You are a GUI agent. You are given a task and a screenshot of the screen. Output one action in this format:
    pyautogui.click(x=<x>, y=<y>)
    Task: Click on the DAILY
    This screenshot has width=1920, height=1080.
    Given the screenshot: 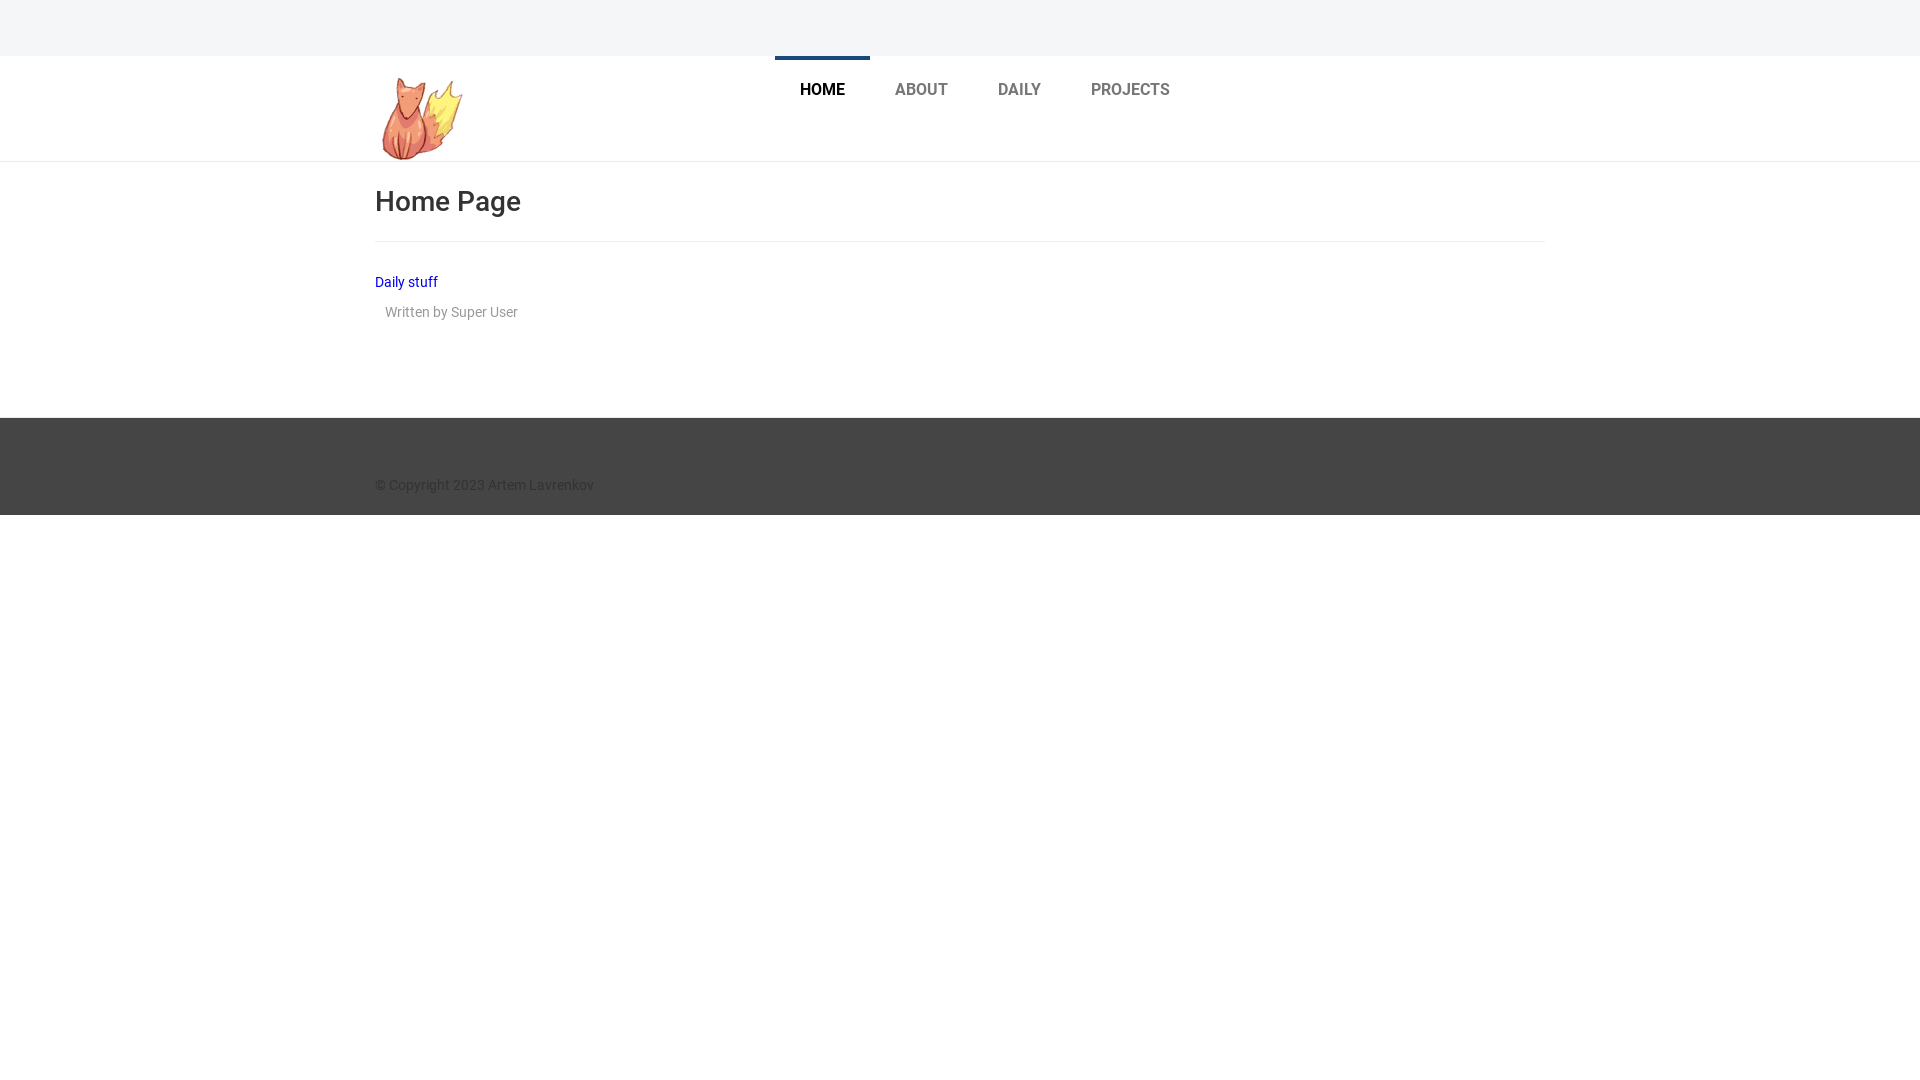 What is the action you would take?
    pyautogui.click(x=1020, y=89)
    